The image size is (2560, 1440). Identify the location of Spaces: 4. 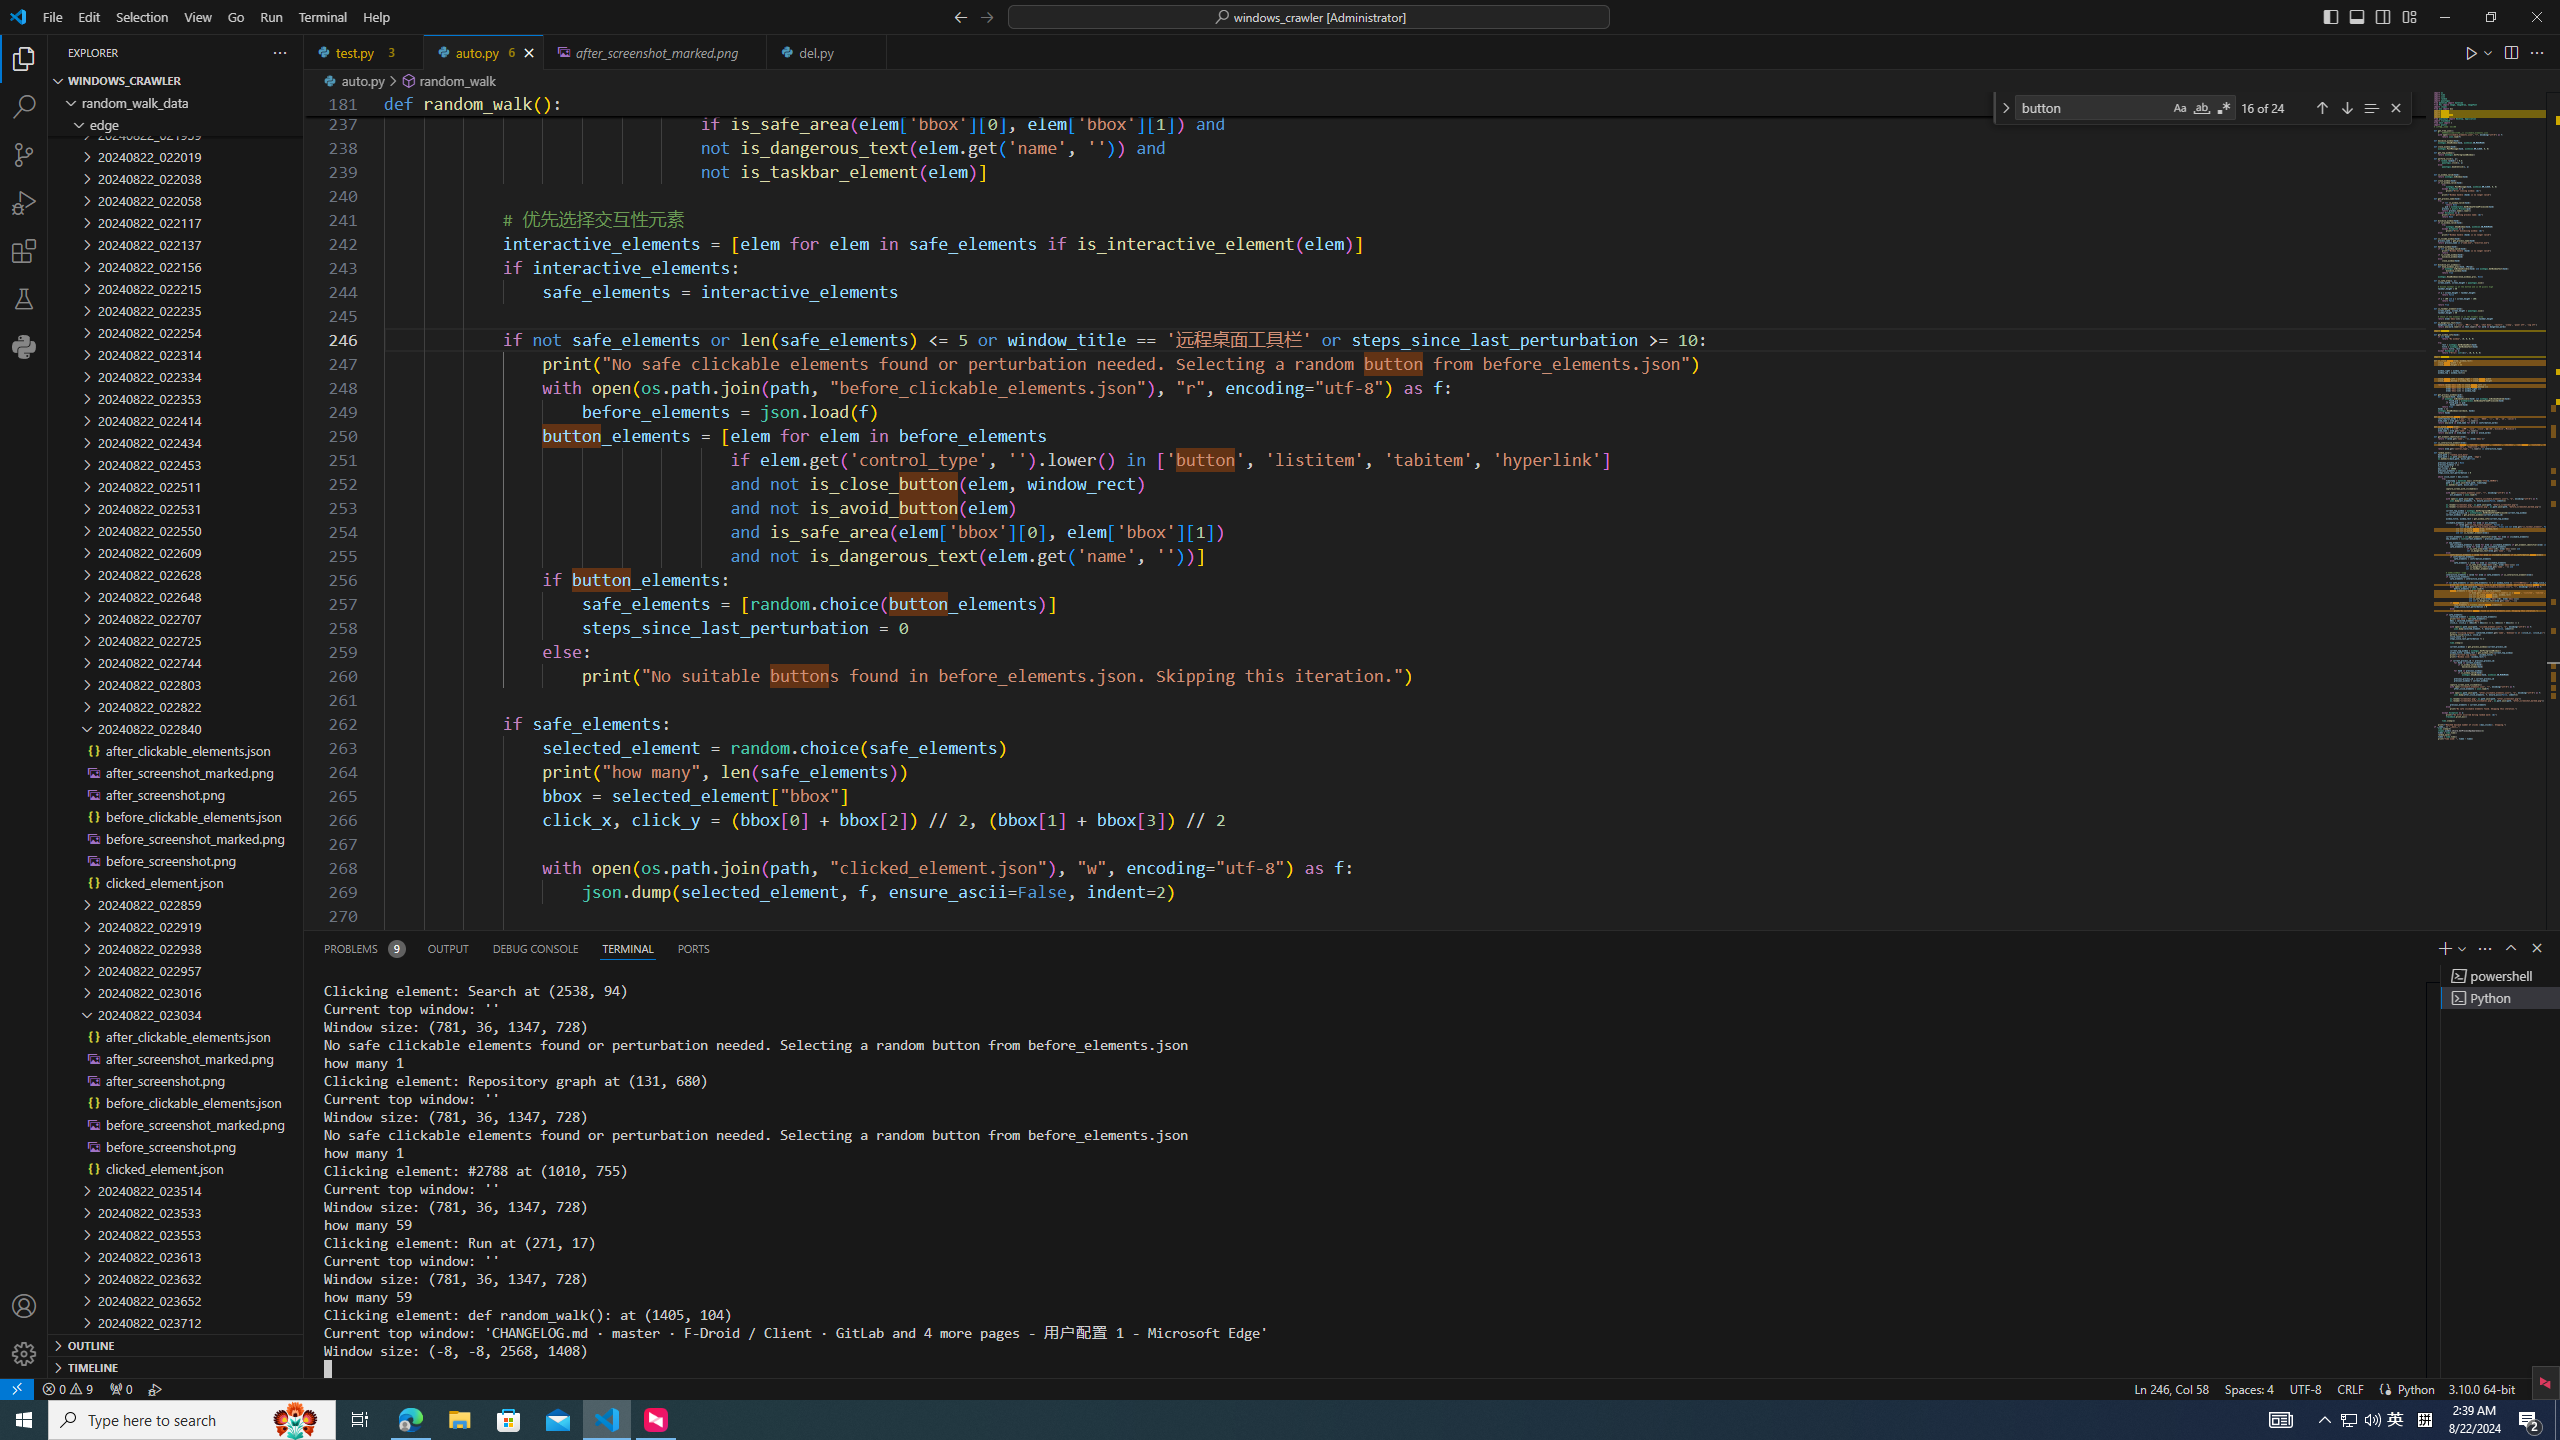
(2248, 1388).